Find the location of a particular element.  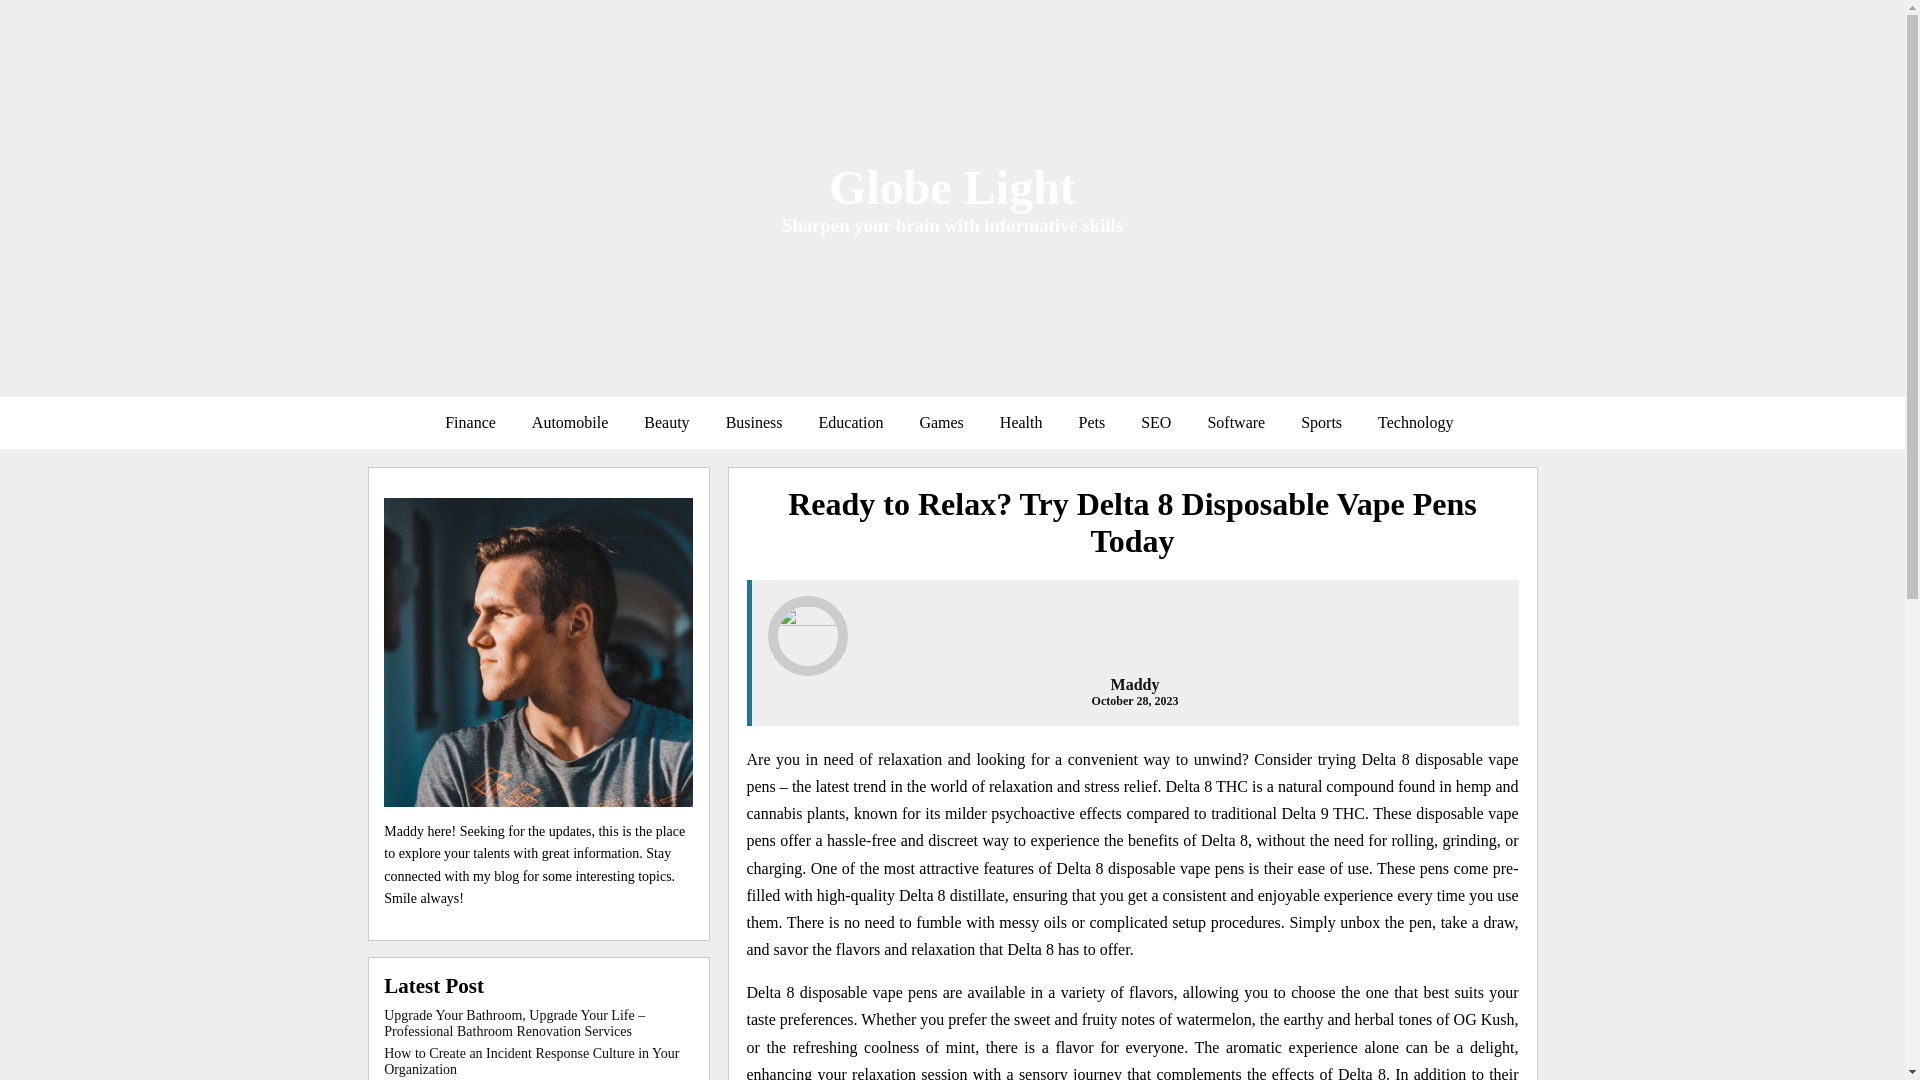

Automobile is located at coordinates (570, 422).